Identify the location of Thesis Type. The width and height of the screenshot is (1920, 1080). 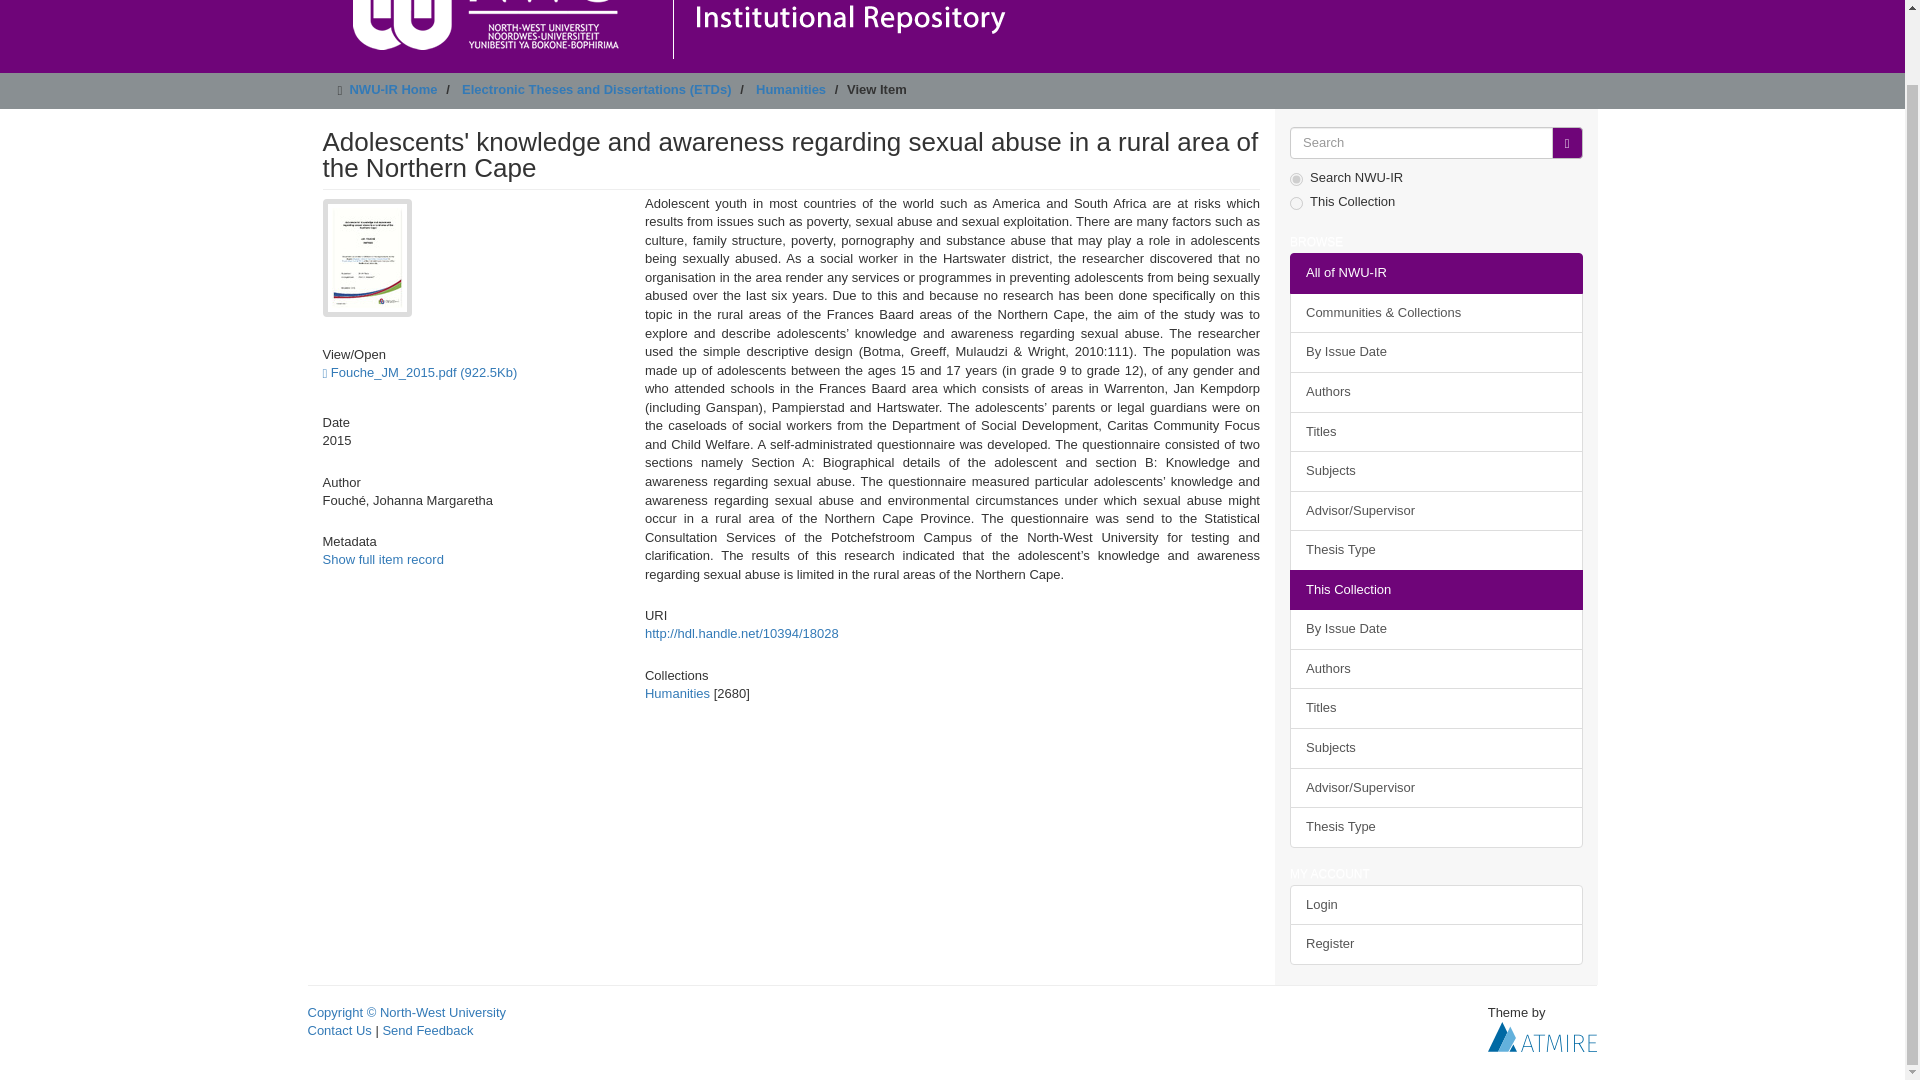
(1436, 826).